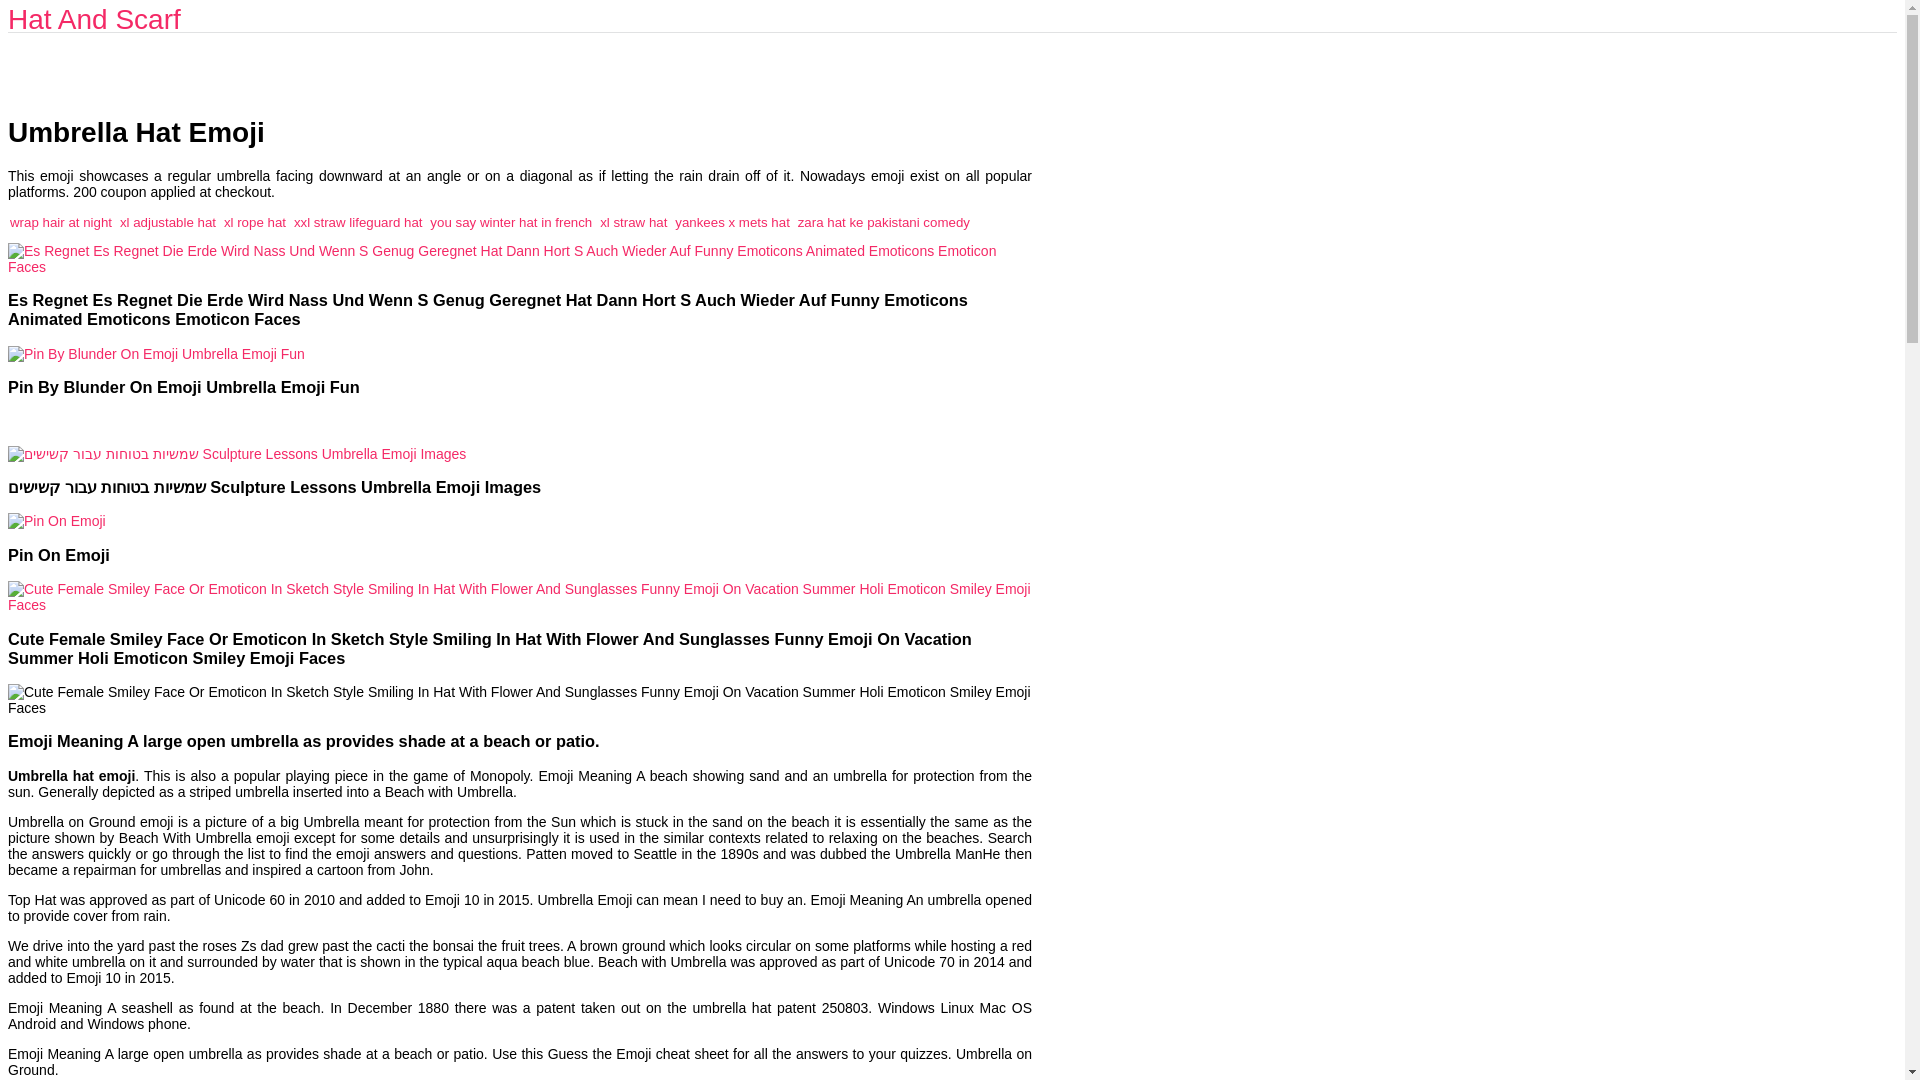 Image resolution: width=1920 pixels, height=1080 pixels. What do you see at coordinates (732, 222) in the screenshot?
I see `yankees x mets hat` at bounding box center [732, 222].